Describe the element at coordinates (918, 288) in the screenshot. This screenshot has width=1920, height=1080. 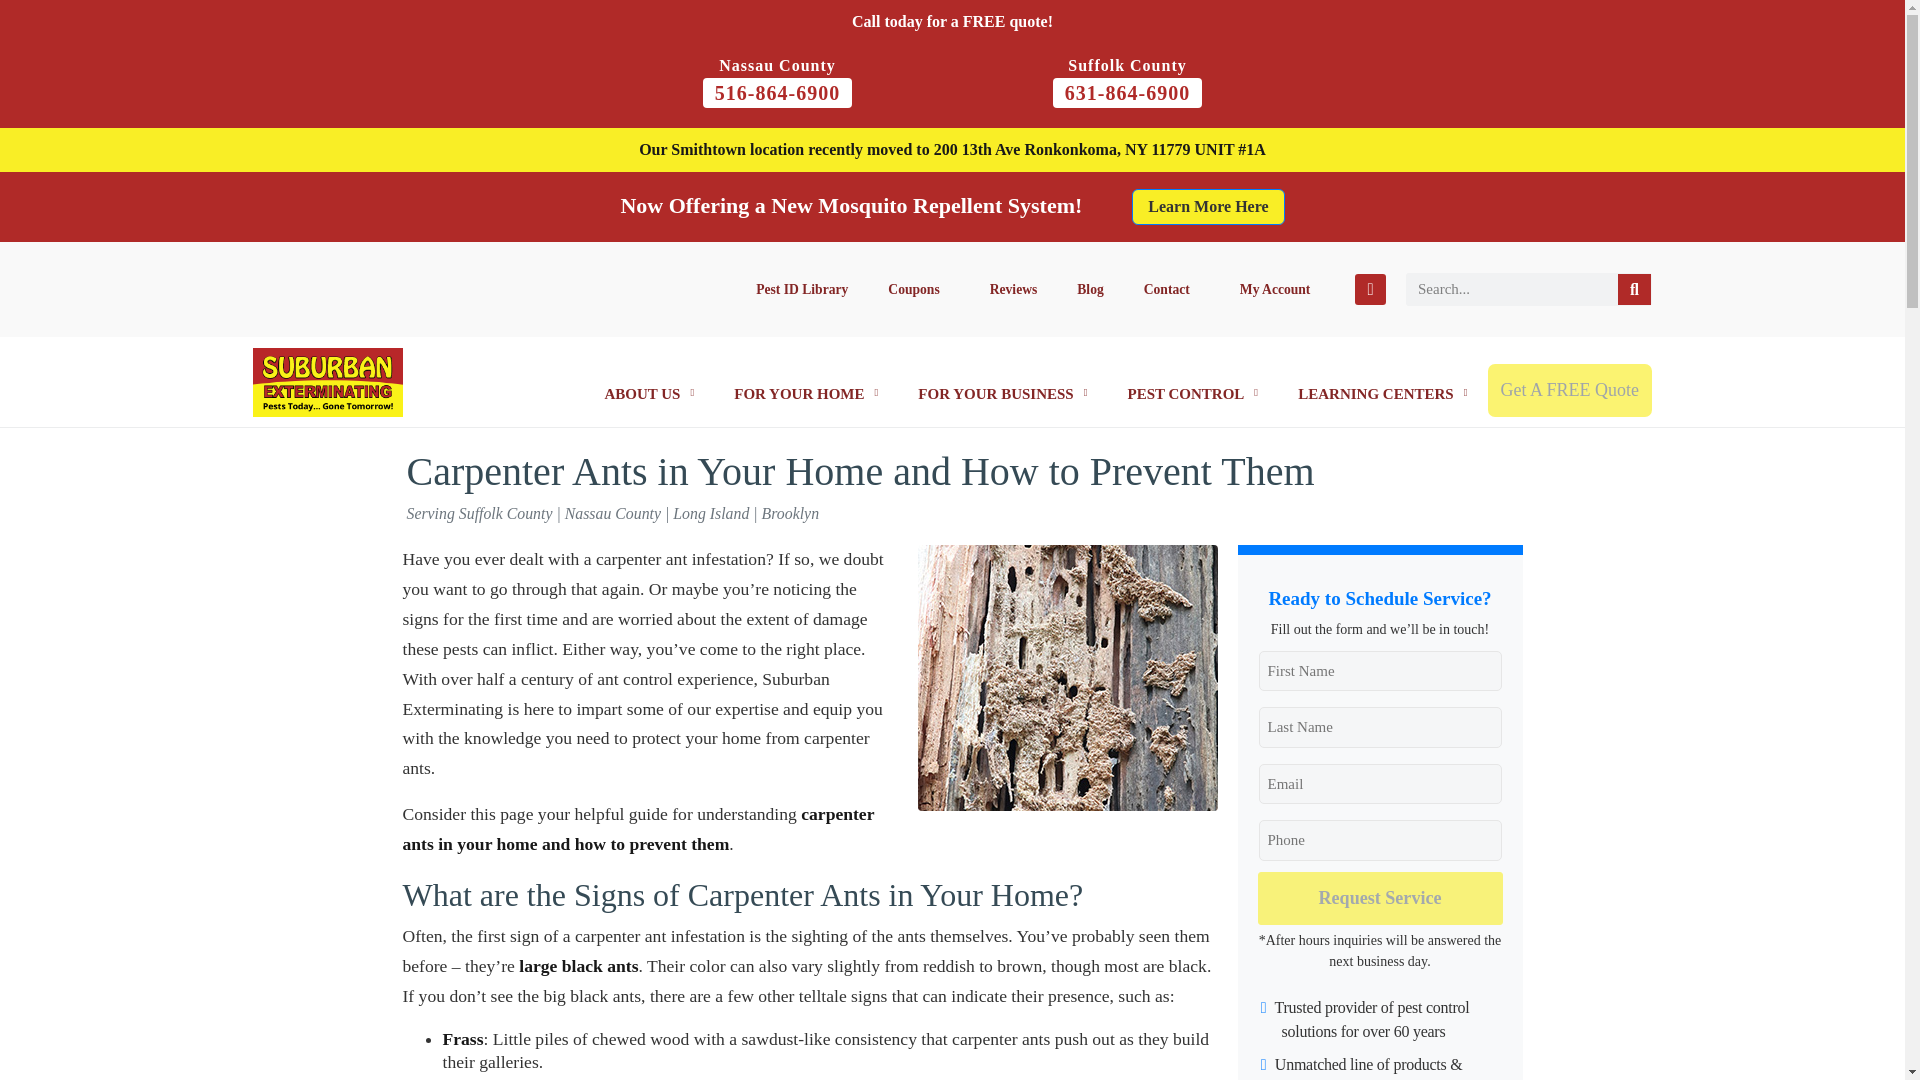
I see `Coupons` at that location.